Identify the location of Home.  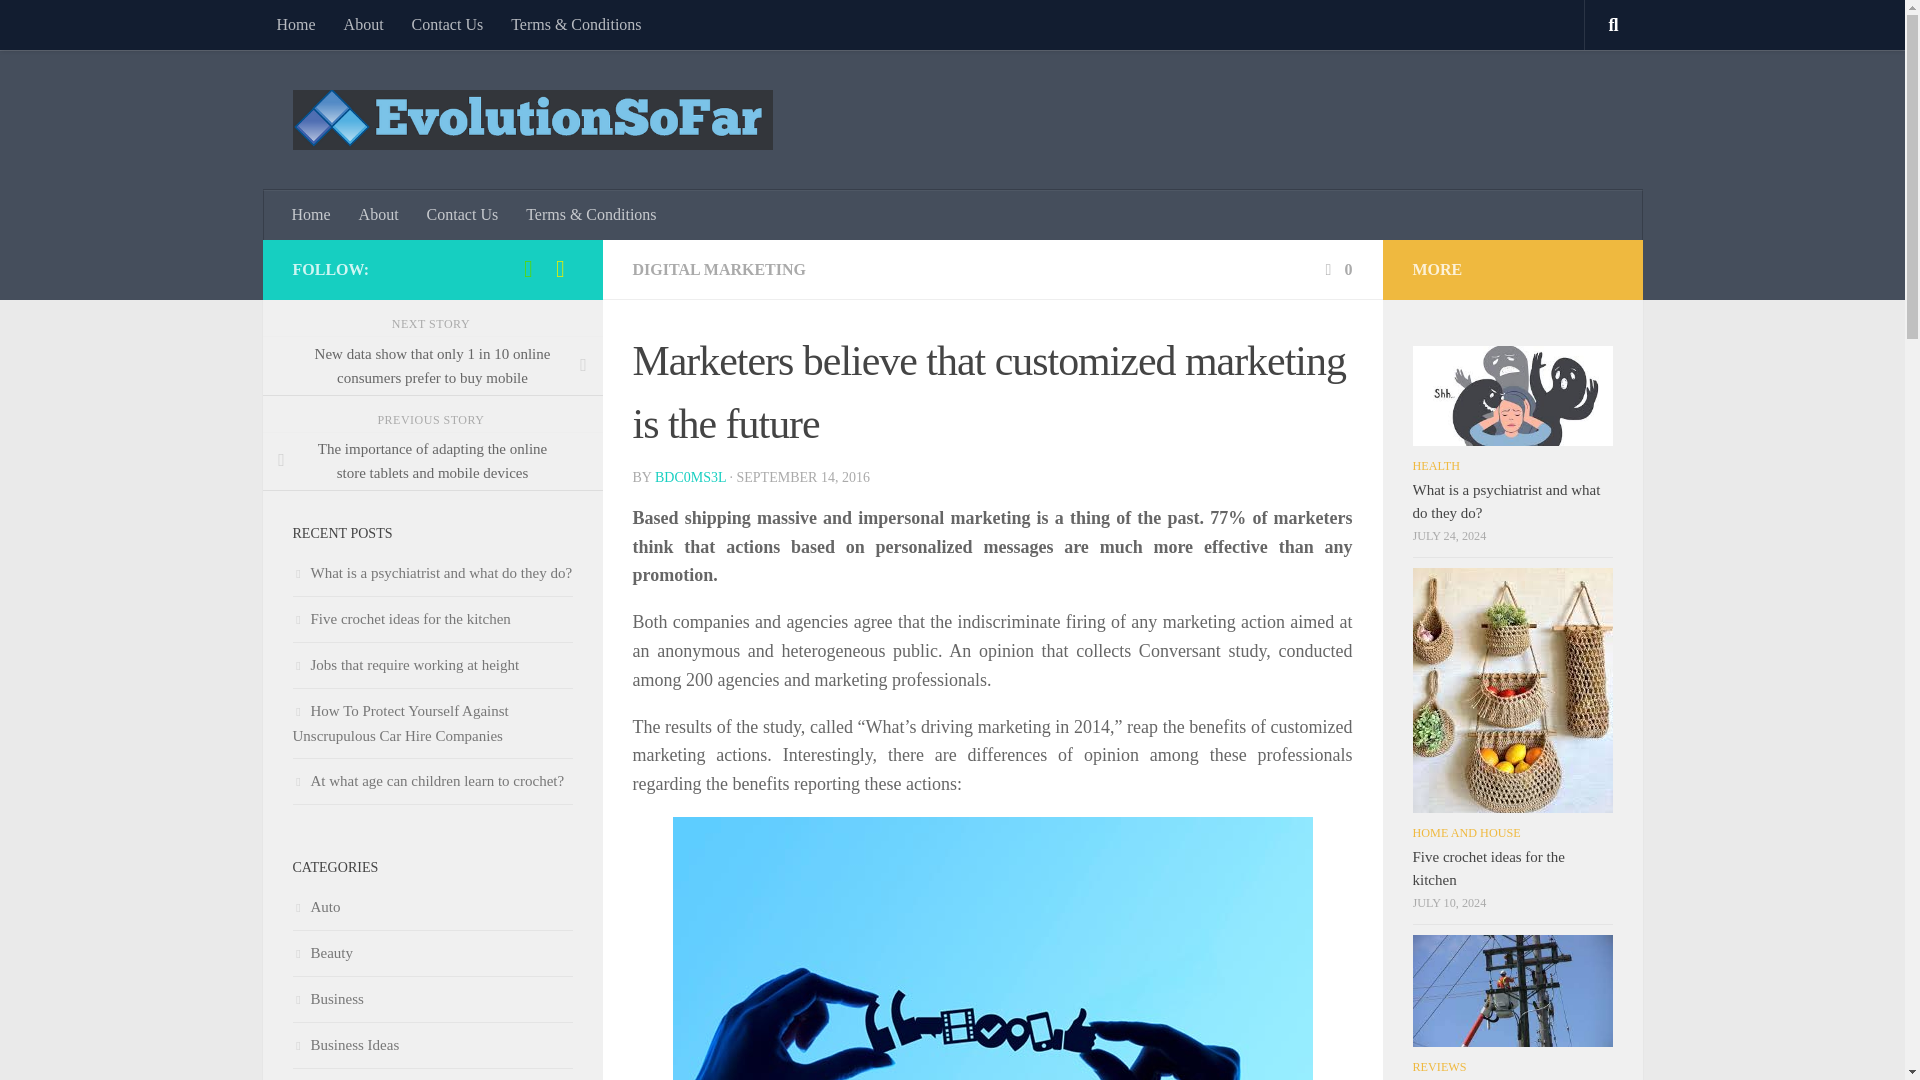
(312, 214).